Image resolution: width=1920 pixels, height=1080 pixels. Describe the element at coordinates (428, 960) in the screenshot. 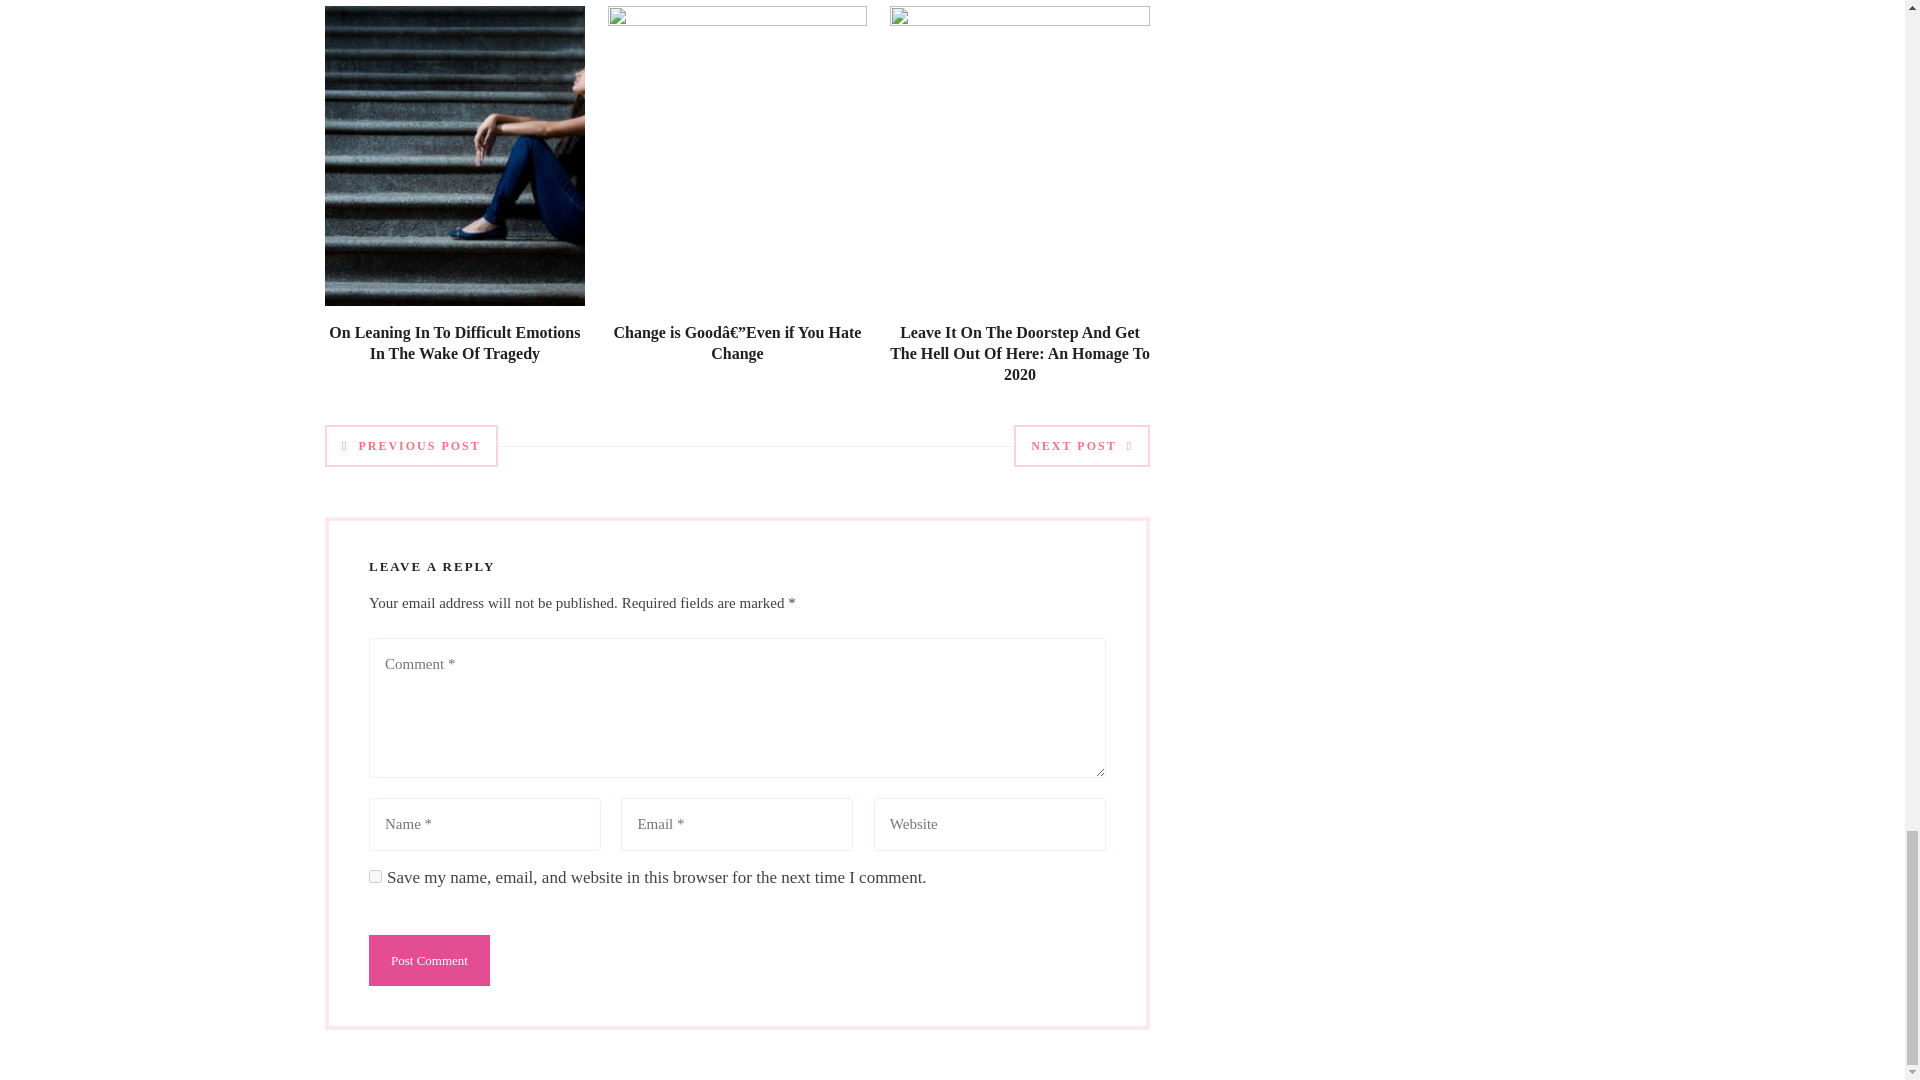

I see `Post Comment` at that location.